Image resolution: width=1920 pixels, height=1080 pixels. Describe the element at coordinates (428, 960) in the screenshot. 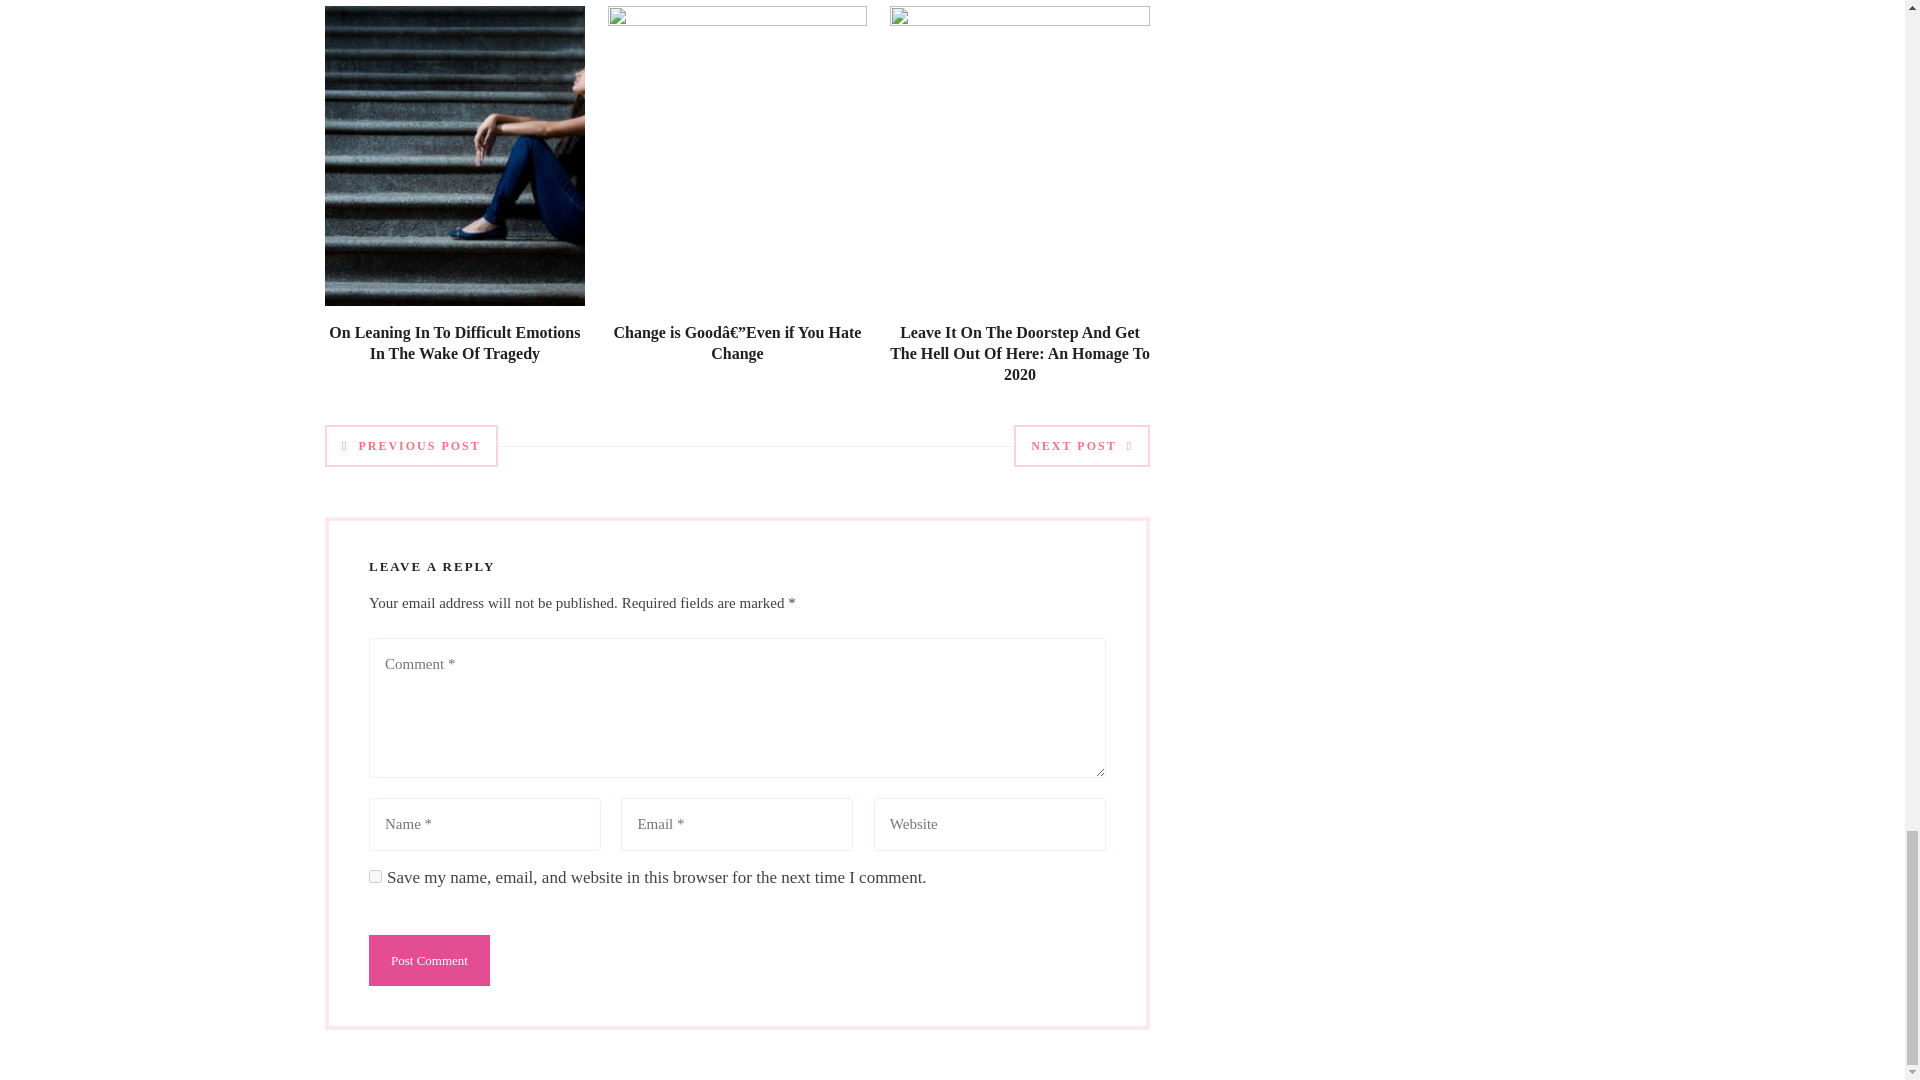

I see `Post Comment` at that location.